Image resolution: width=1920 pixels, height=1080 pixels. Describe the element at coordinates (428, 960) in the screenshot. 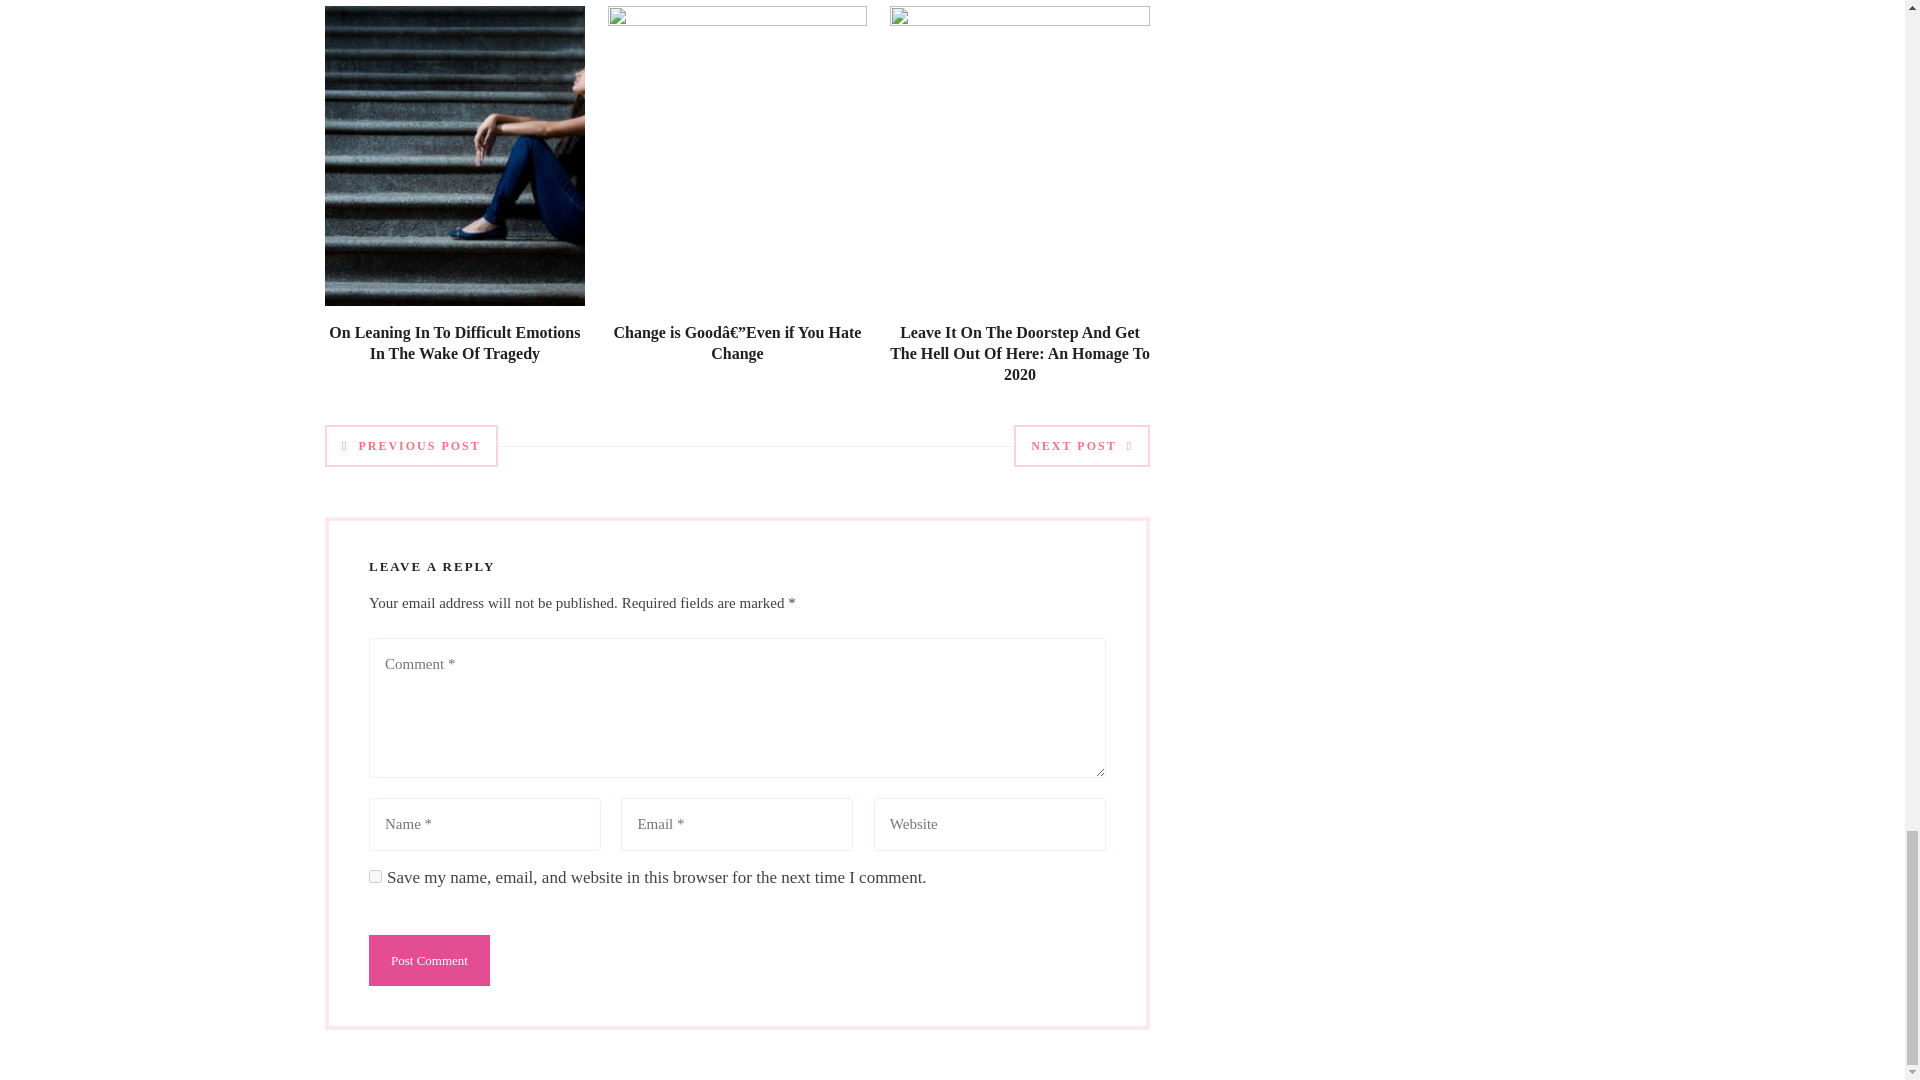

I see `Post Comment` at that location.